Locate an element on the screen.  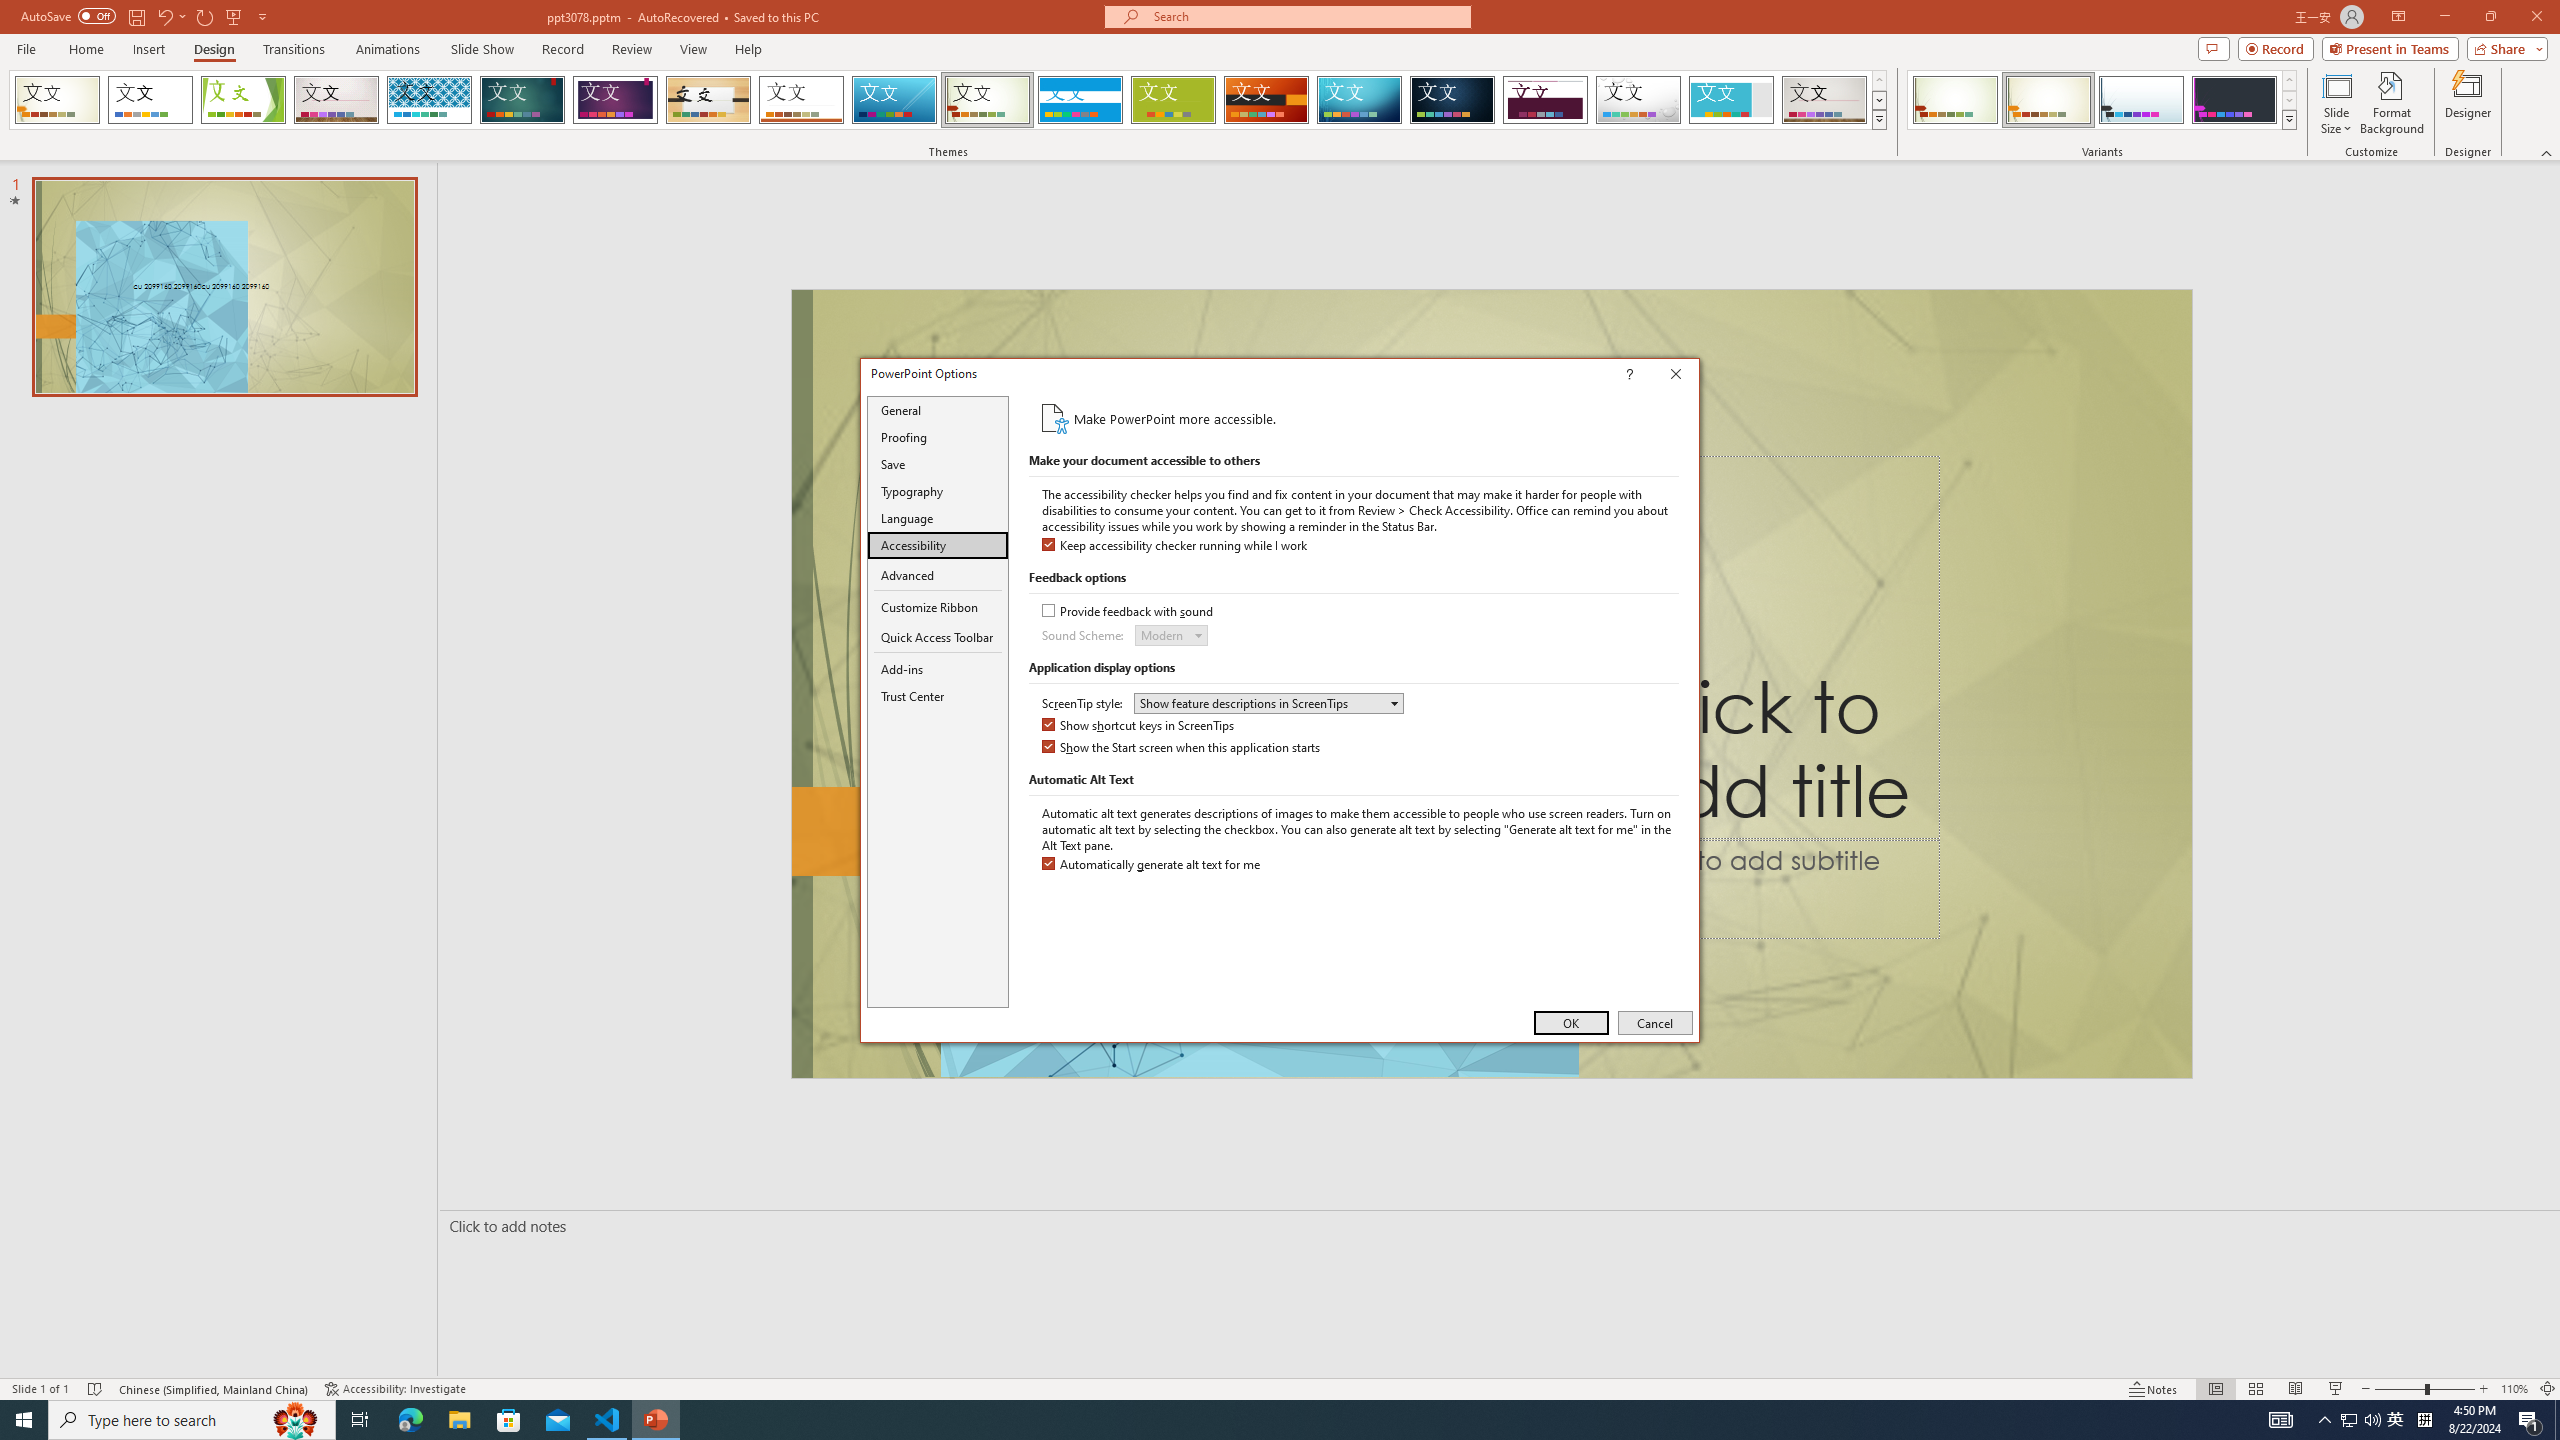
Gallery Loading Preview... is located at coordinates (1825, 100).